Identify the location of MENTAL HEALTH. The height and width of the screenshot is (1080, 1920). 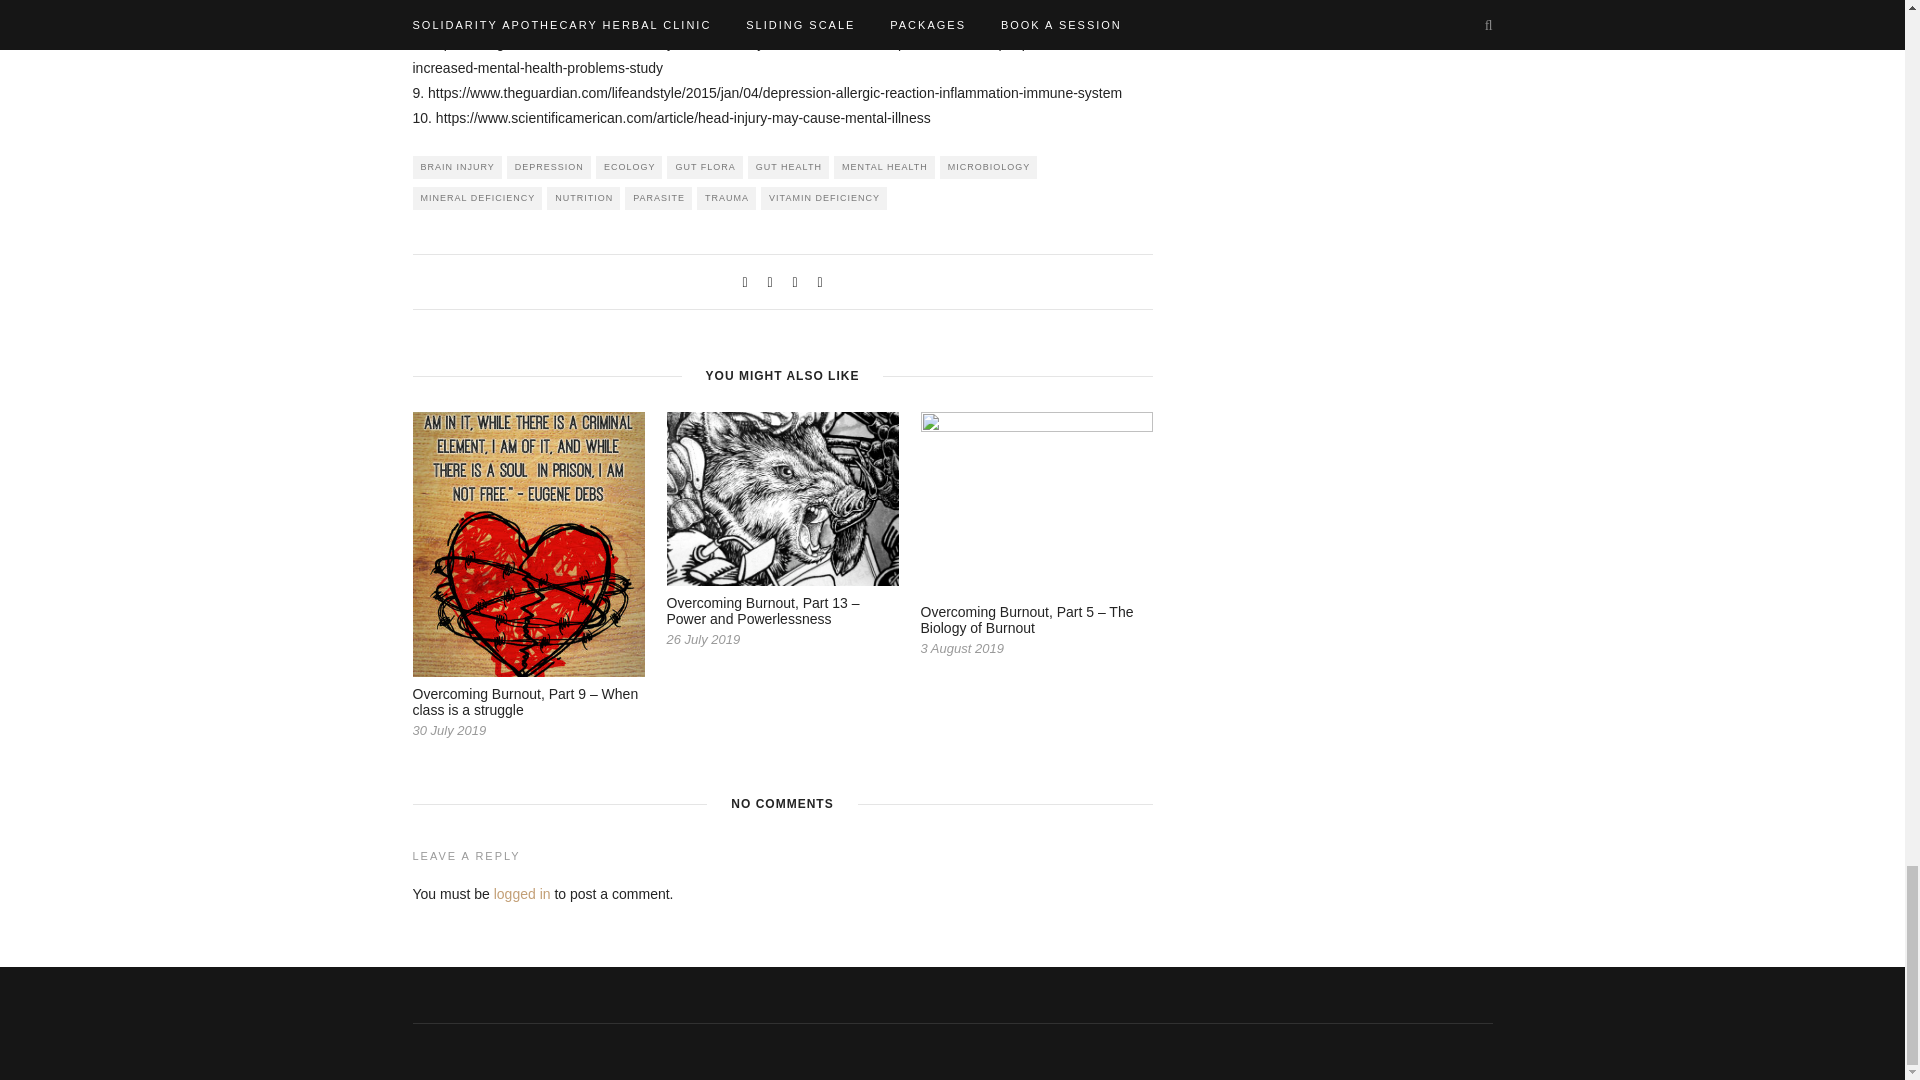
(884, 167).